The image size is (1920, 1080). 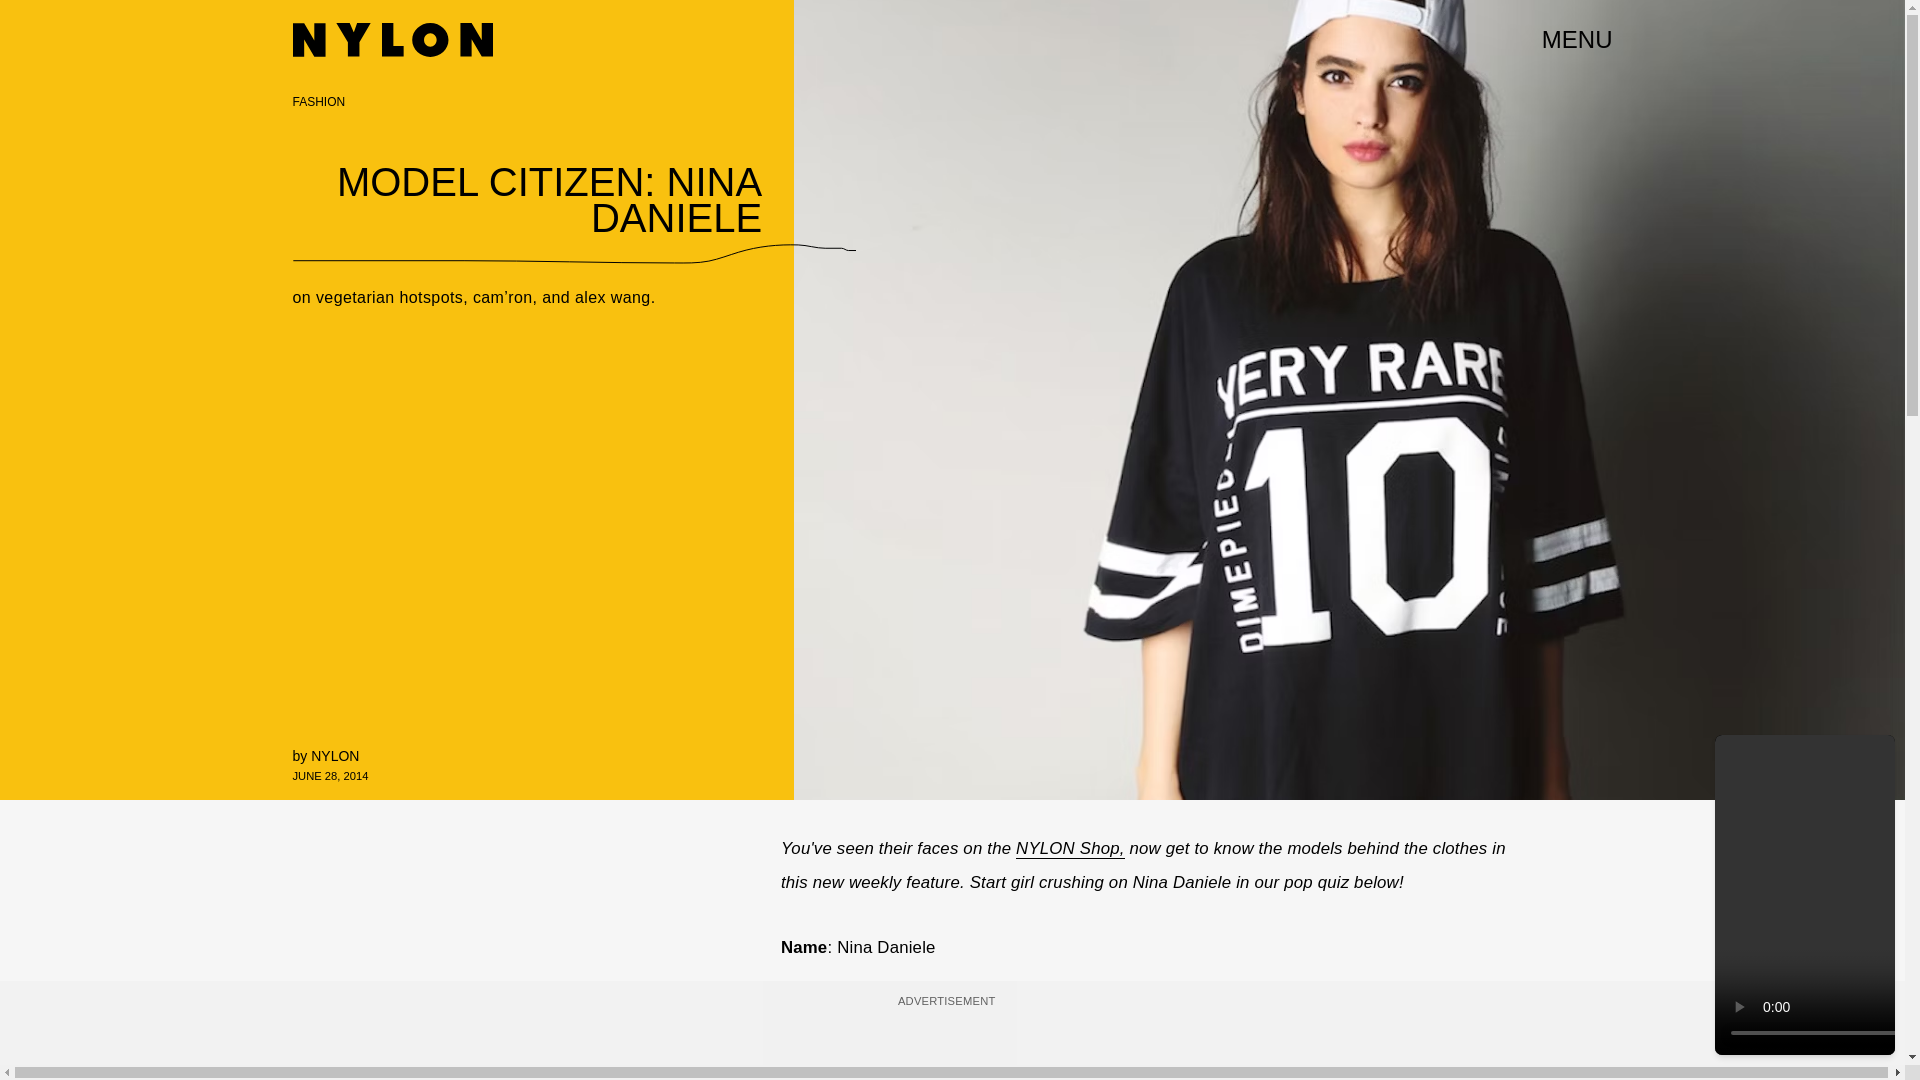 I want to click on Nylon, so click(x=391, y=40).